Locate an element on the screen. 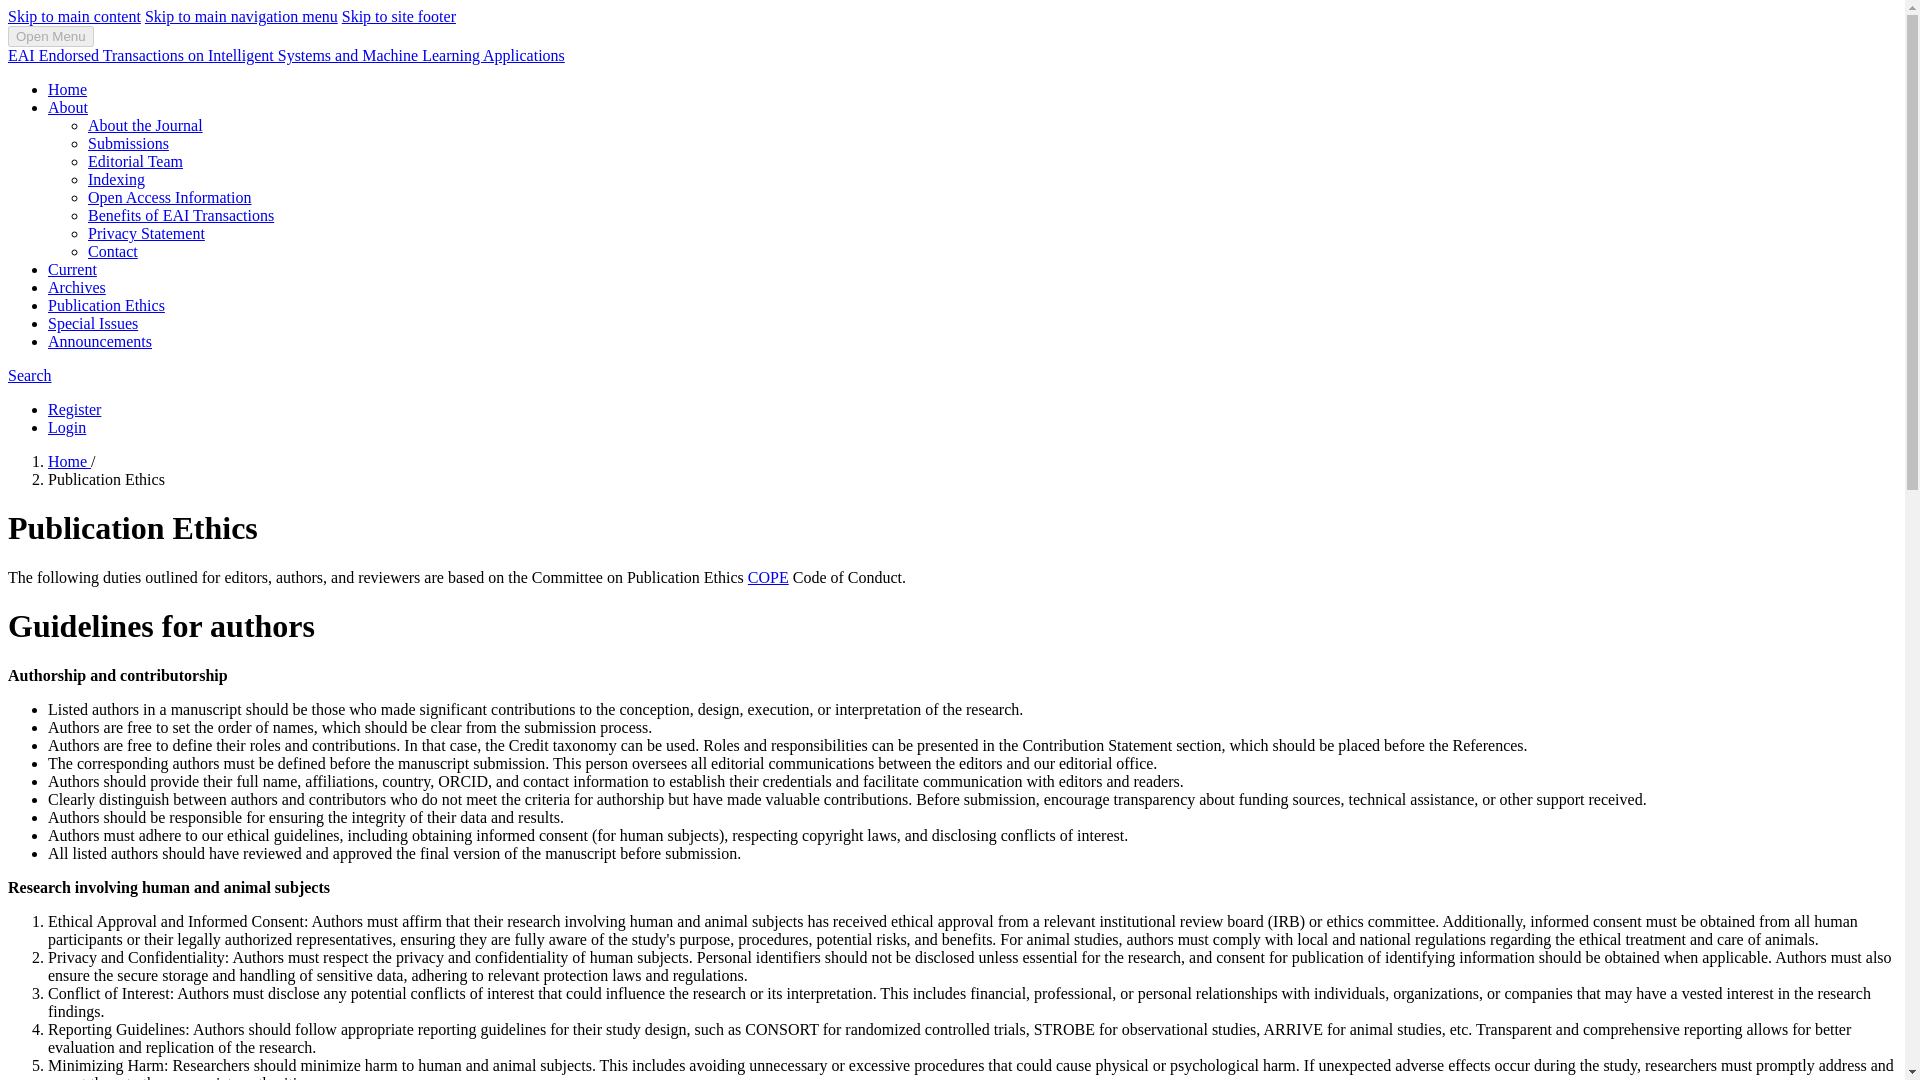 This screenshot has height=1080, width=1920. Home is located at coordinates (69, 460).